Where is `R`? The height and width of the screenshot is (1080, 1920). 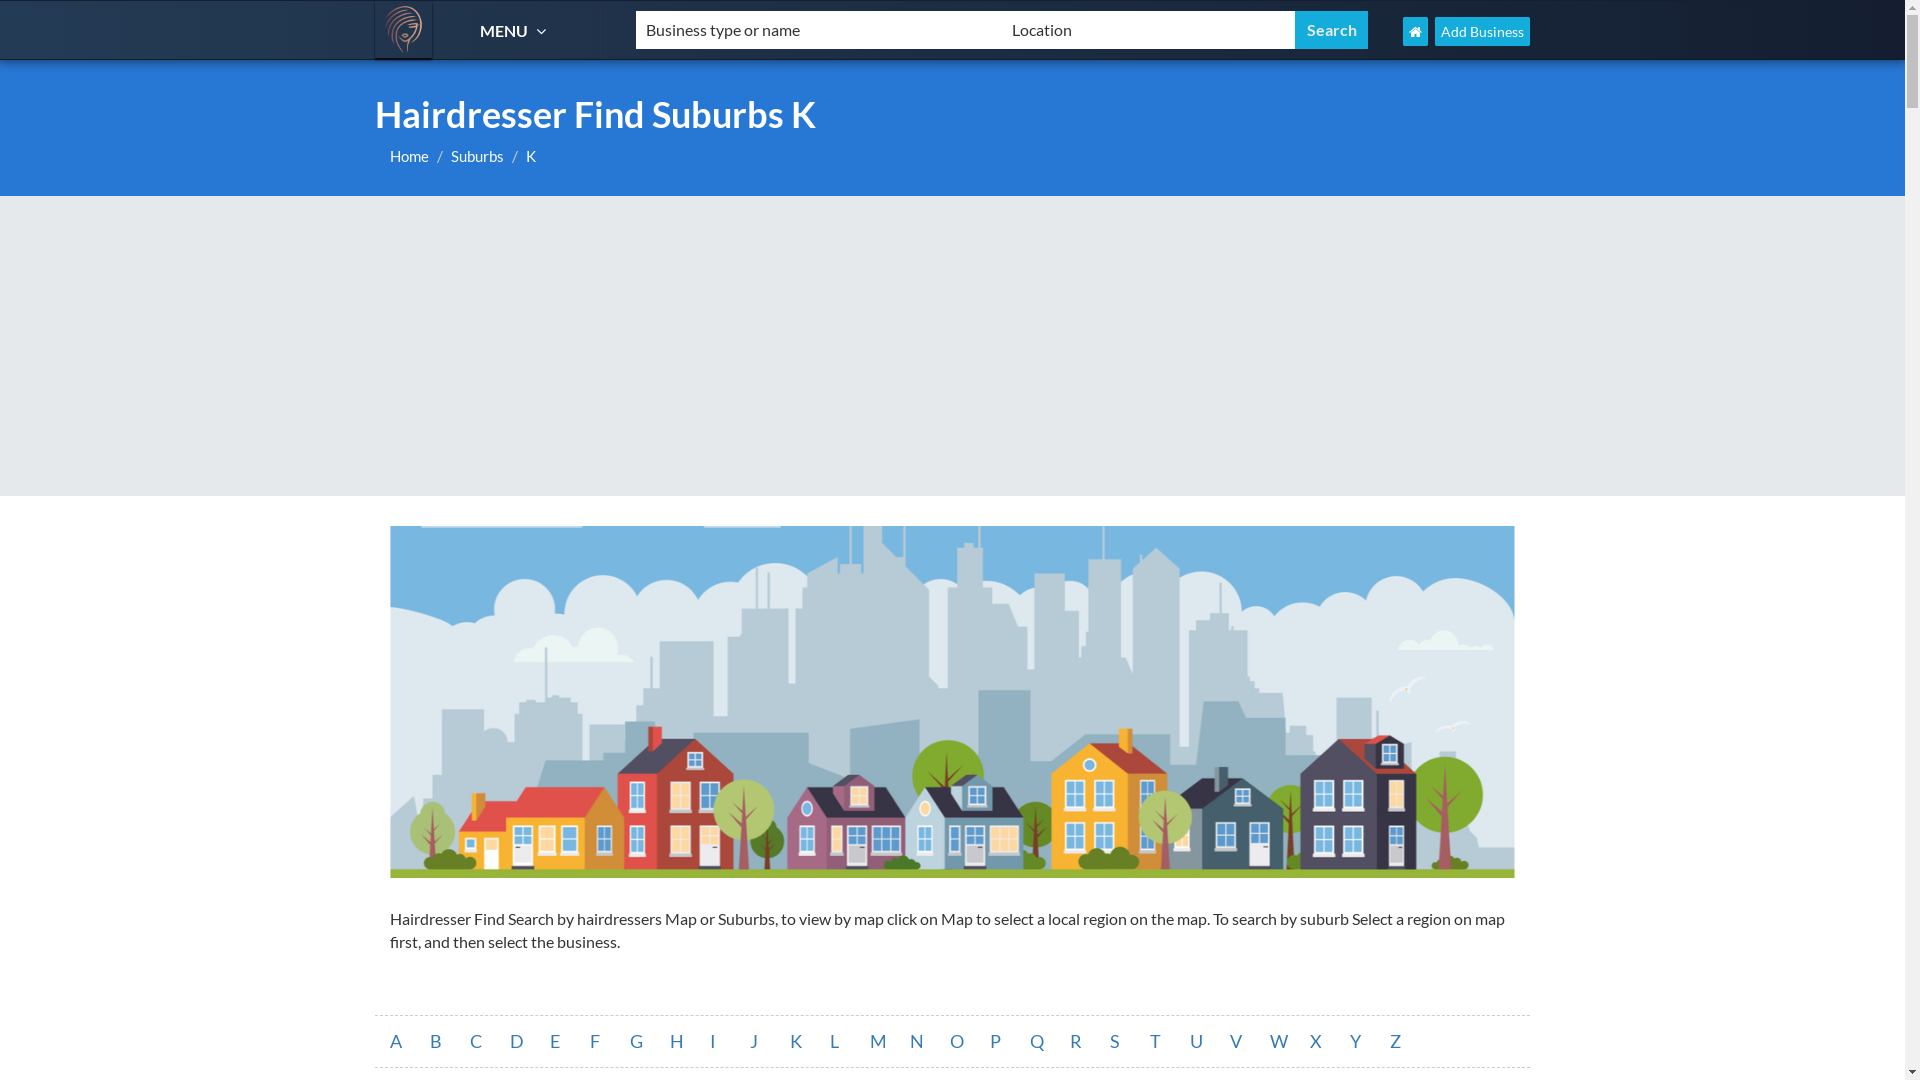
R is located at coordinates (1090, 1042).